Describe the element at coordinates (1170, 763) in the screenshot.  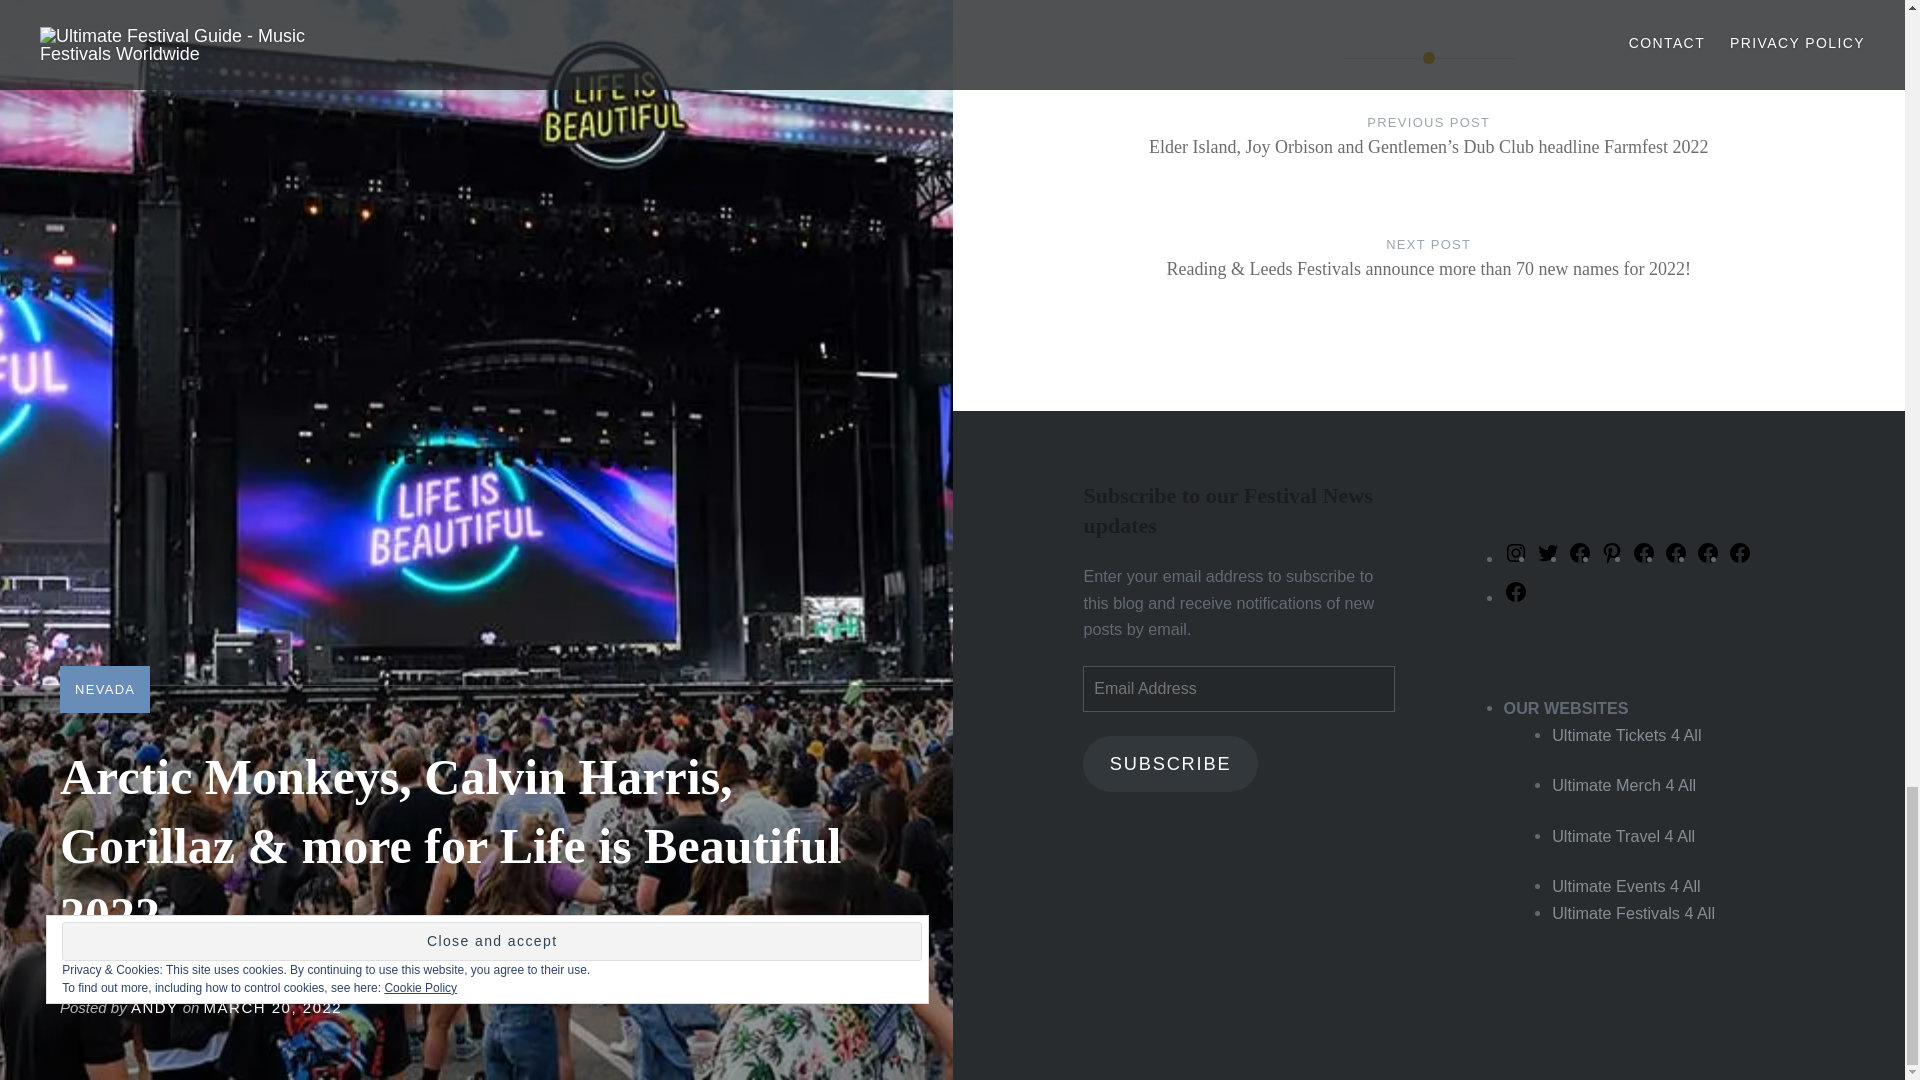
I see `SUBSCRIBE` at that location.